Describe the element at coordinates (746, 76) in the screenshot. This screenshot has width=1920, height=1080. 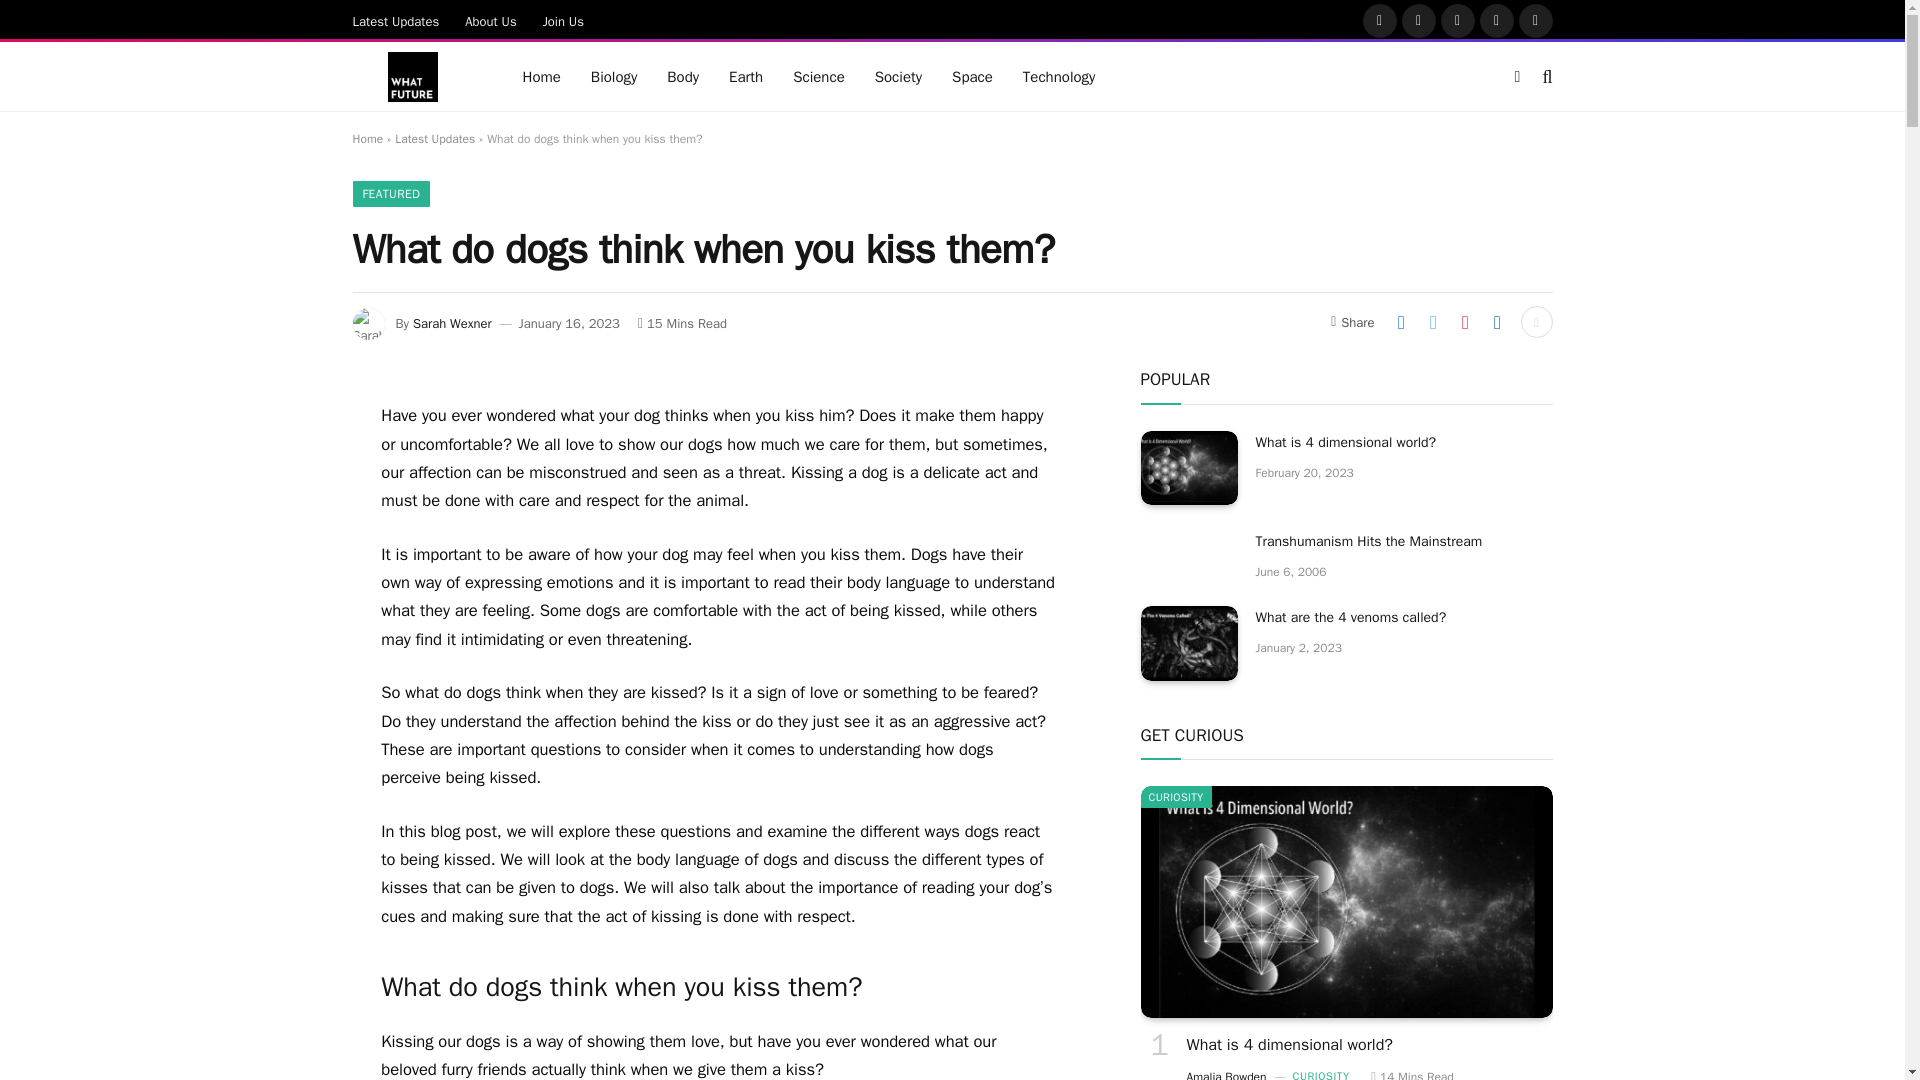
I see `Earth` at that location.